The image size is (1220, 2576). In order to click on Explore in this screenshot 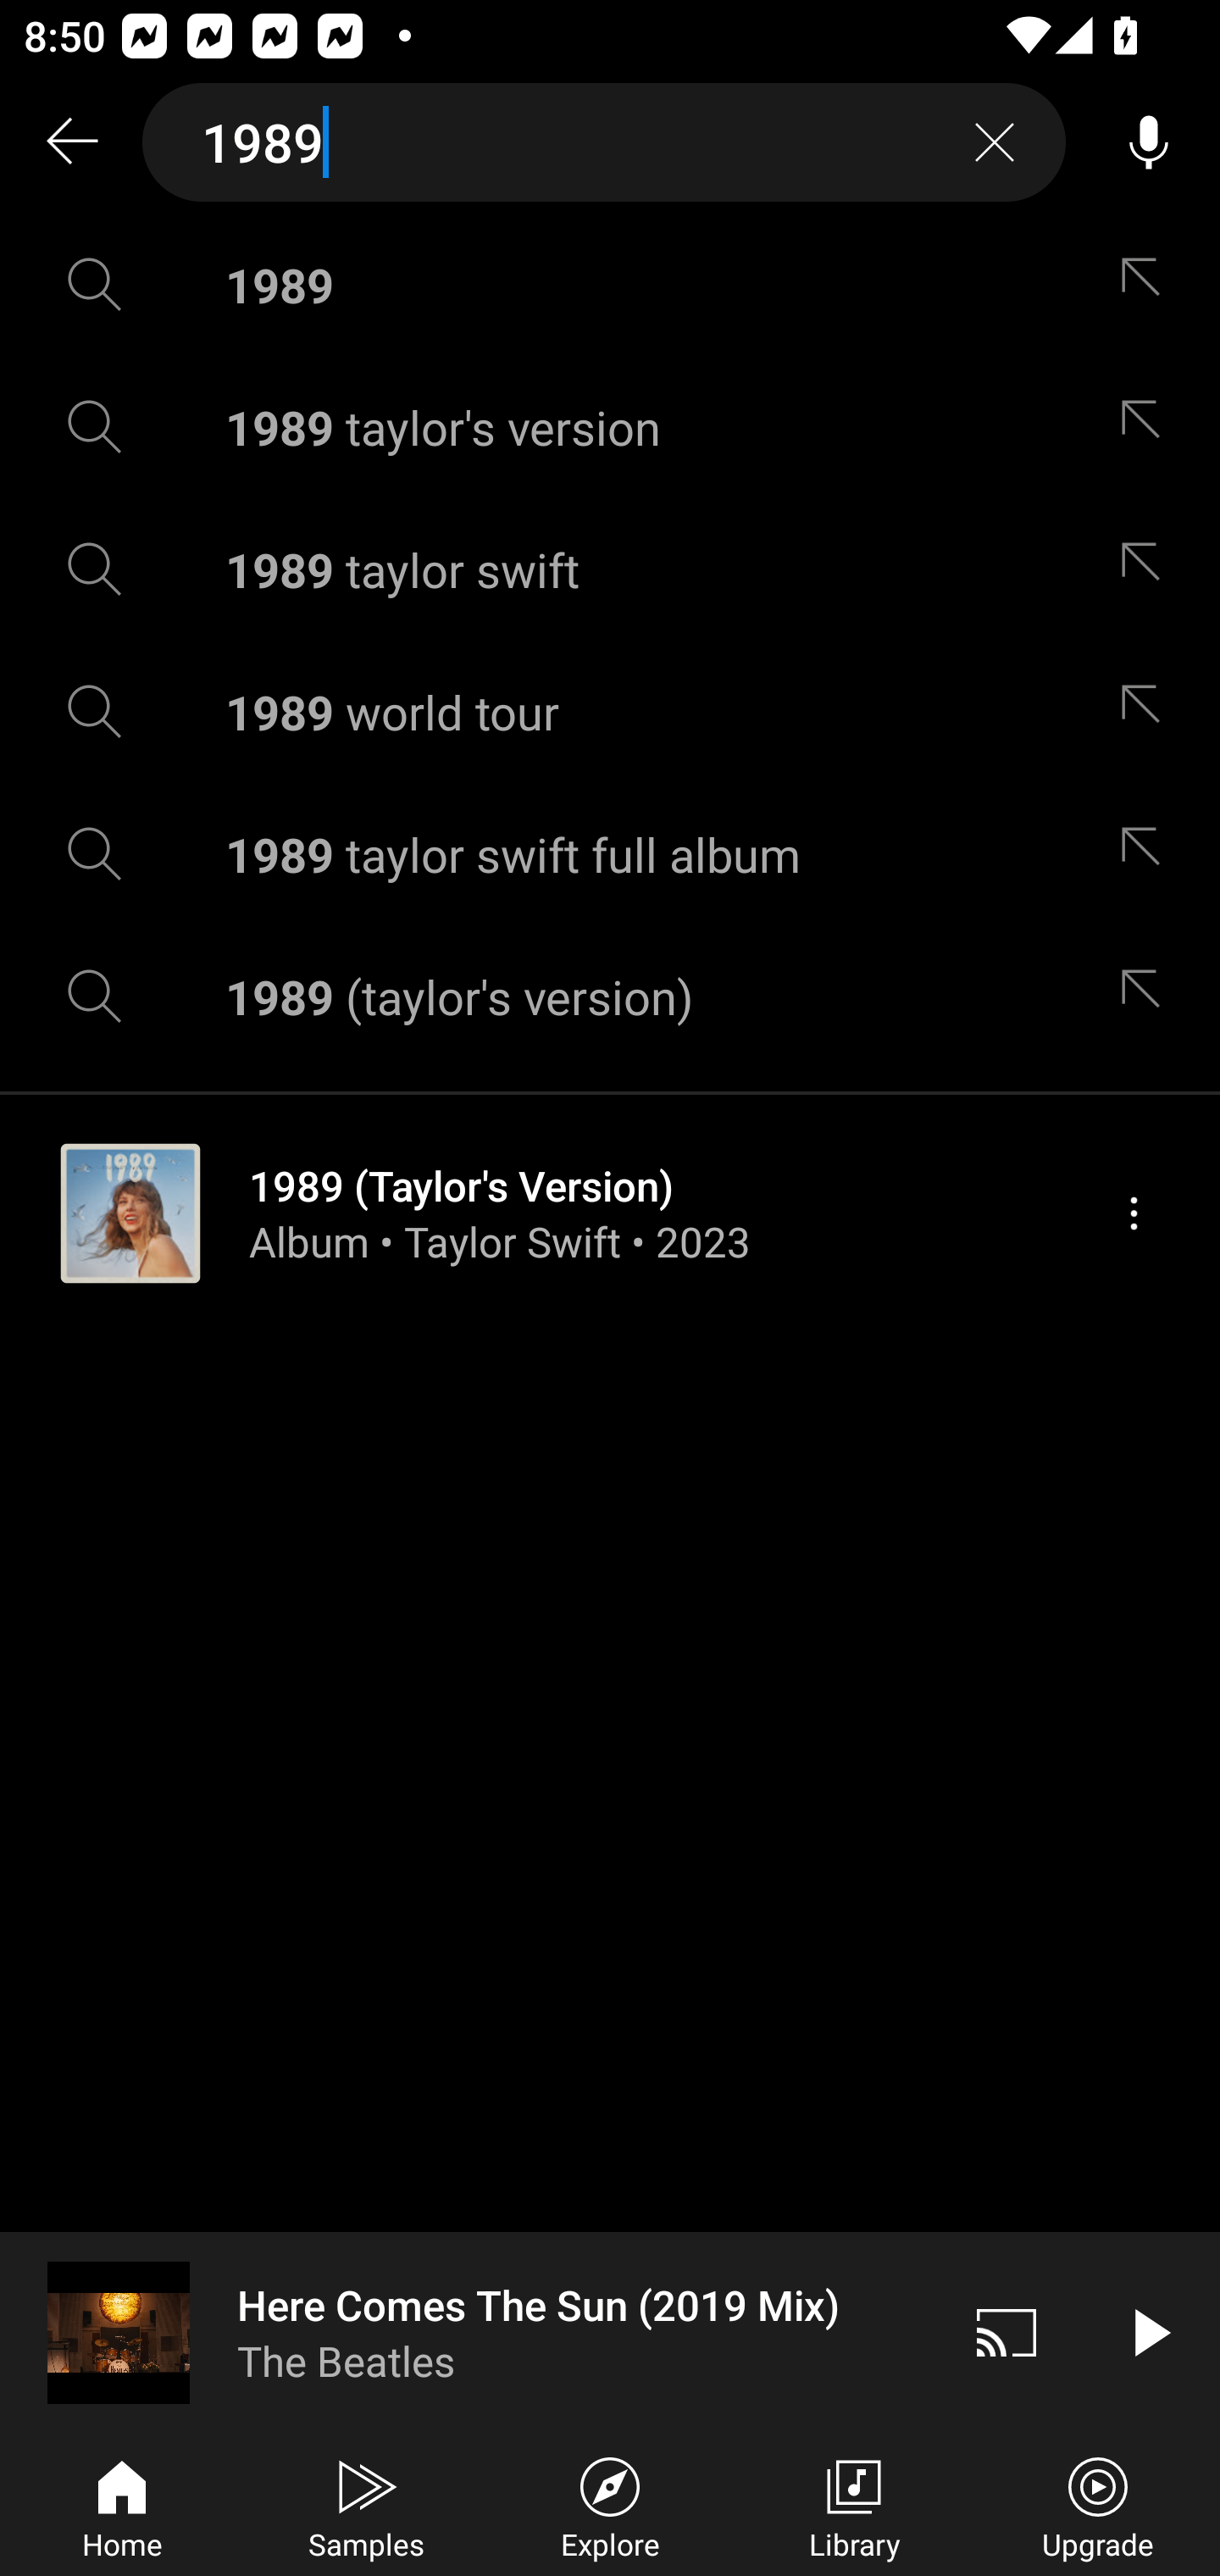, I will do `click(610, 2505)`.